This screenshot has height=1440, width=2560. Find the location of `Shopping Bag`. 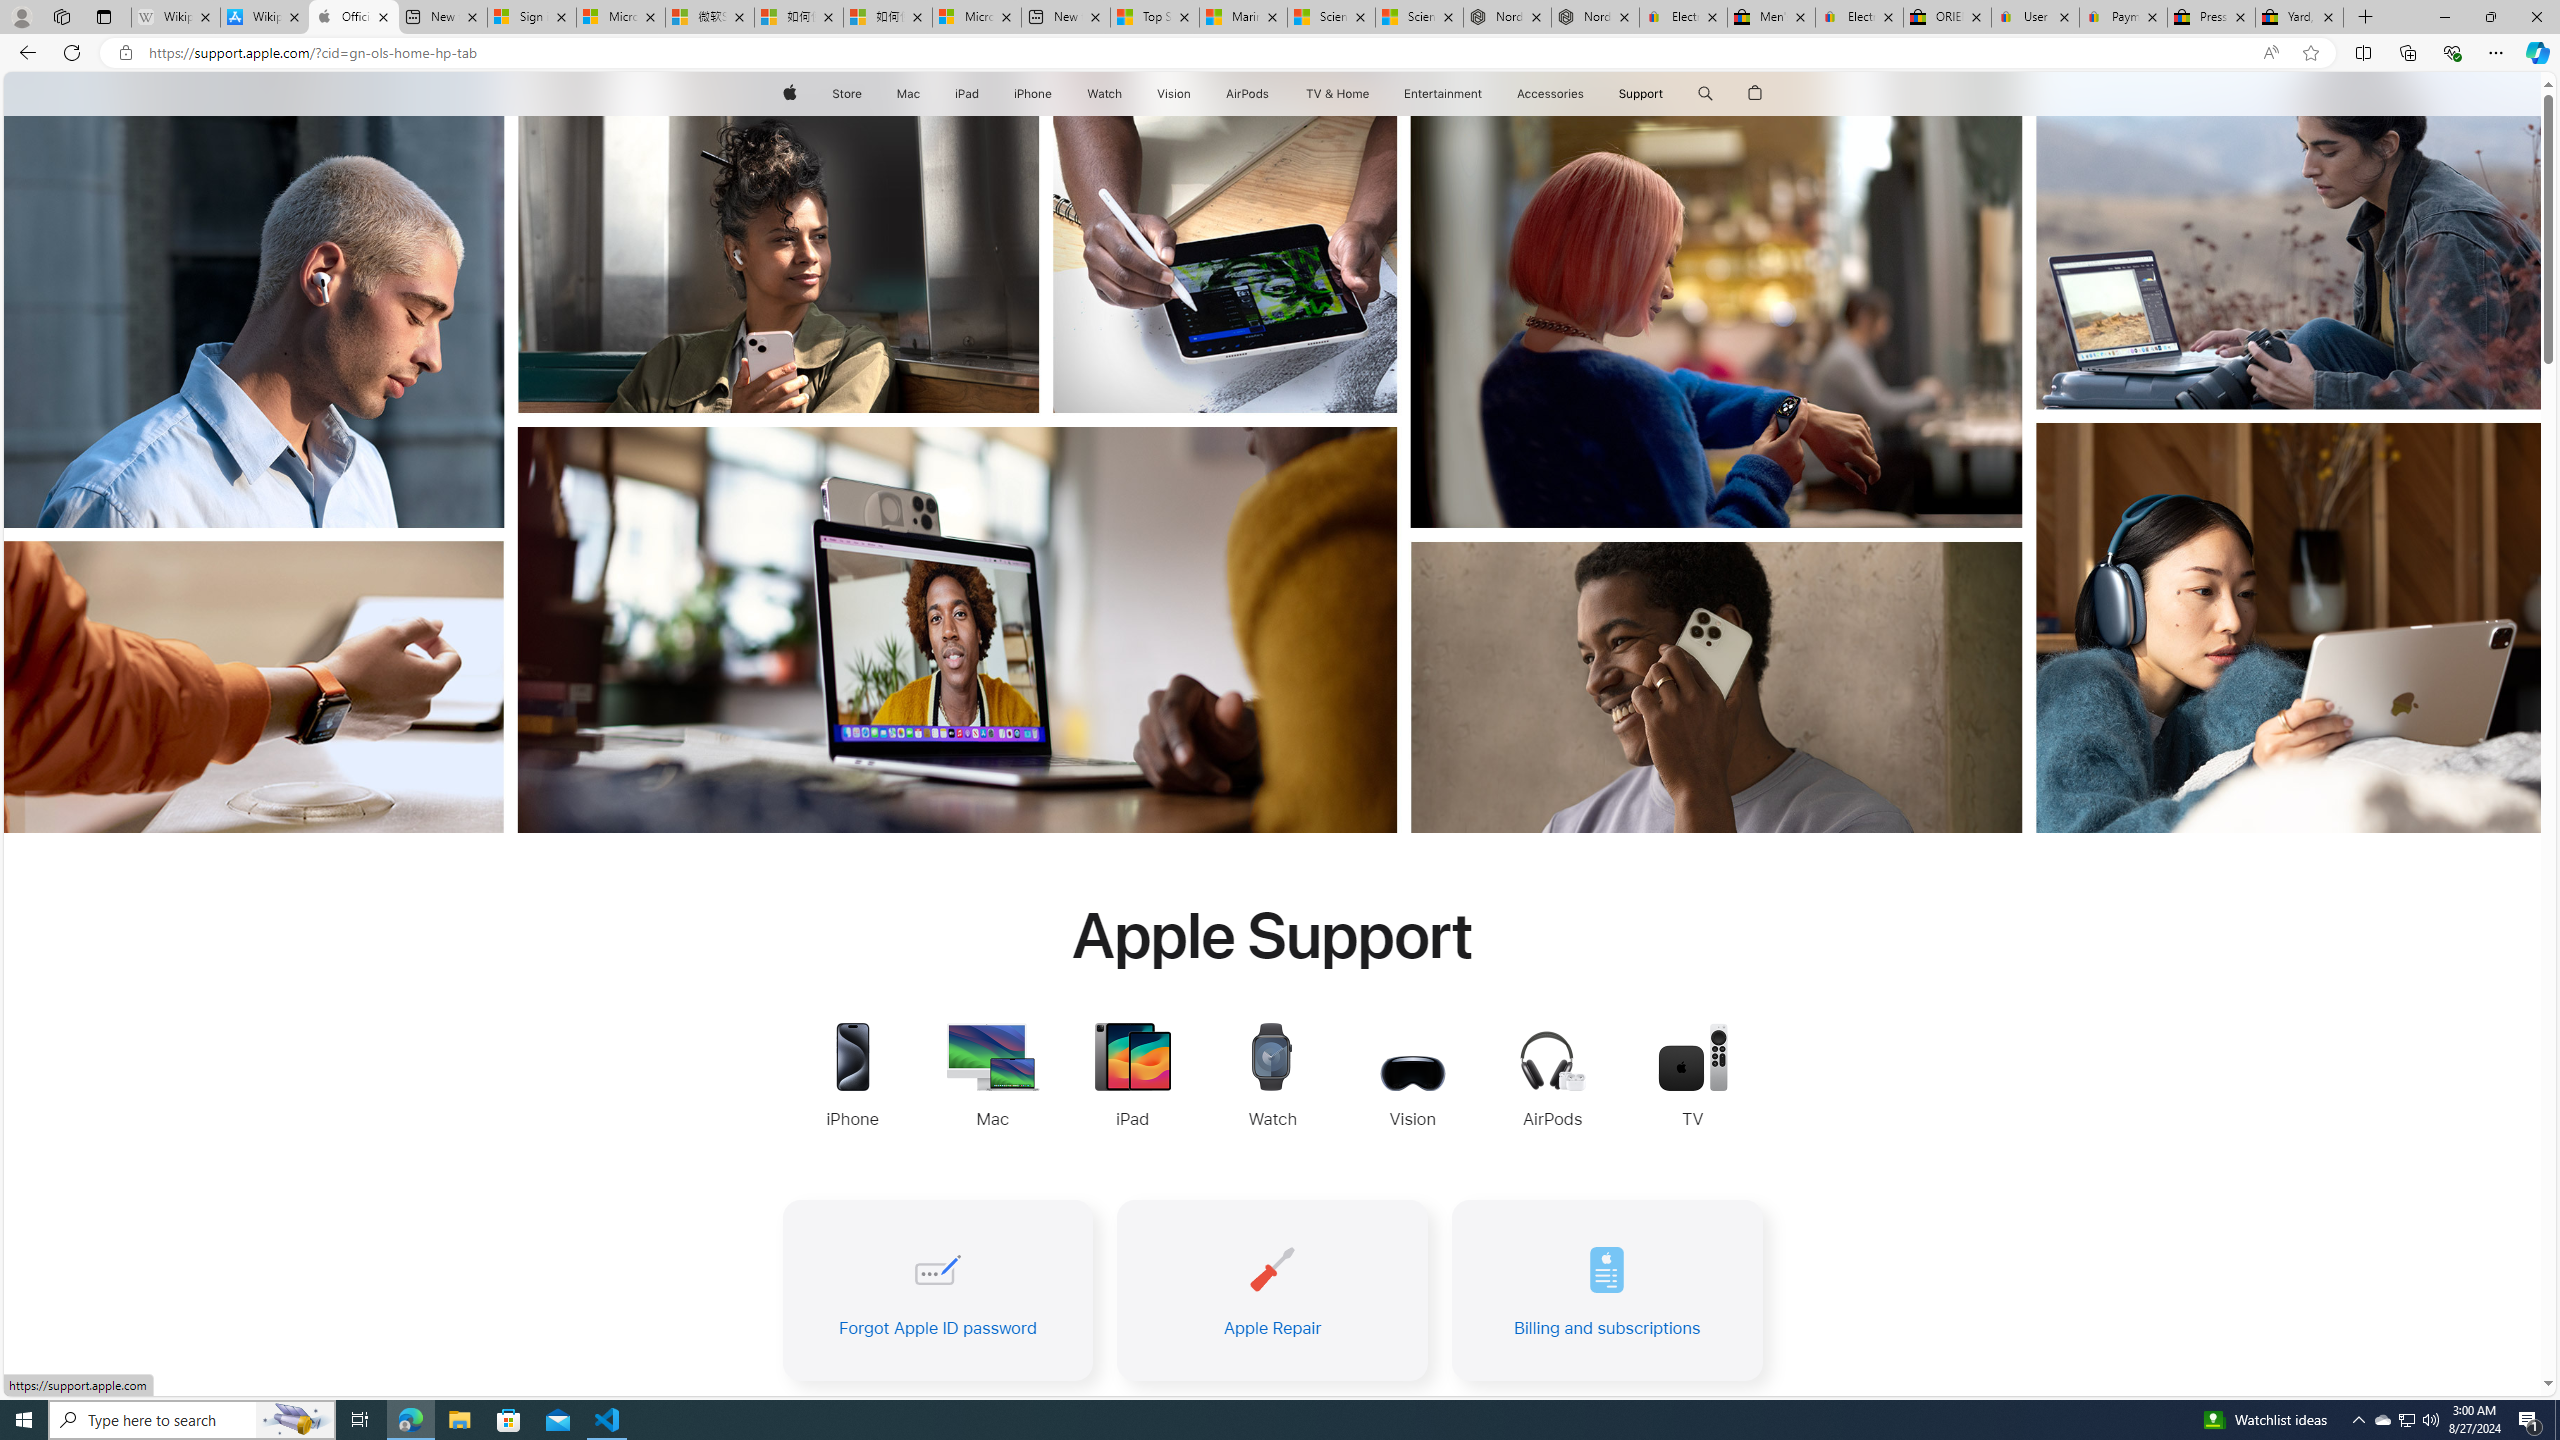

Shopping Bag is located at coordinates (1756, 94).